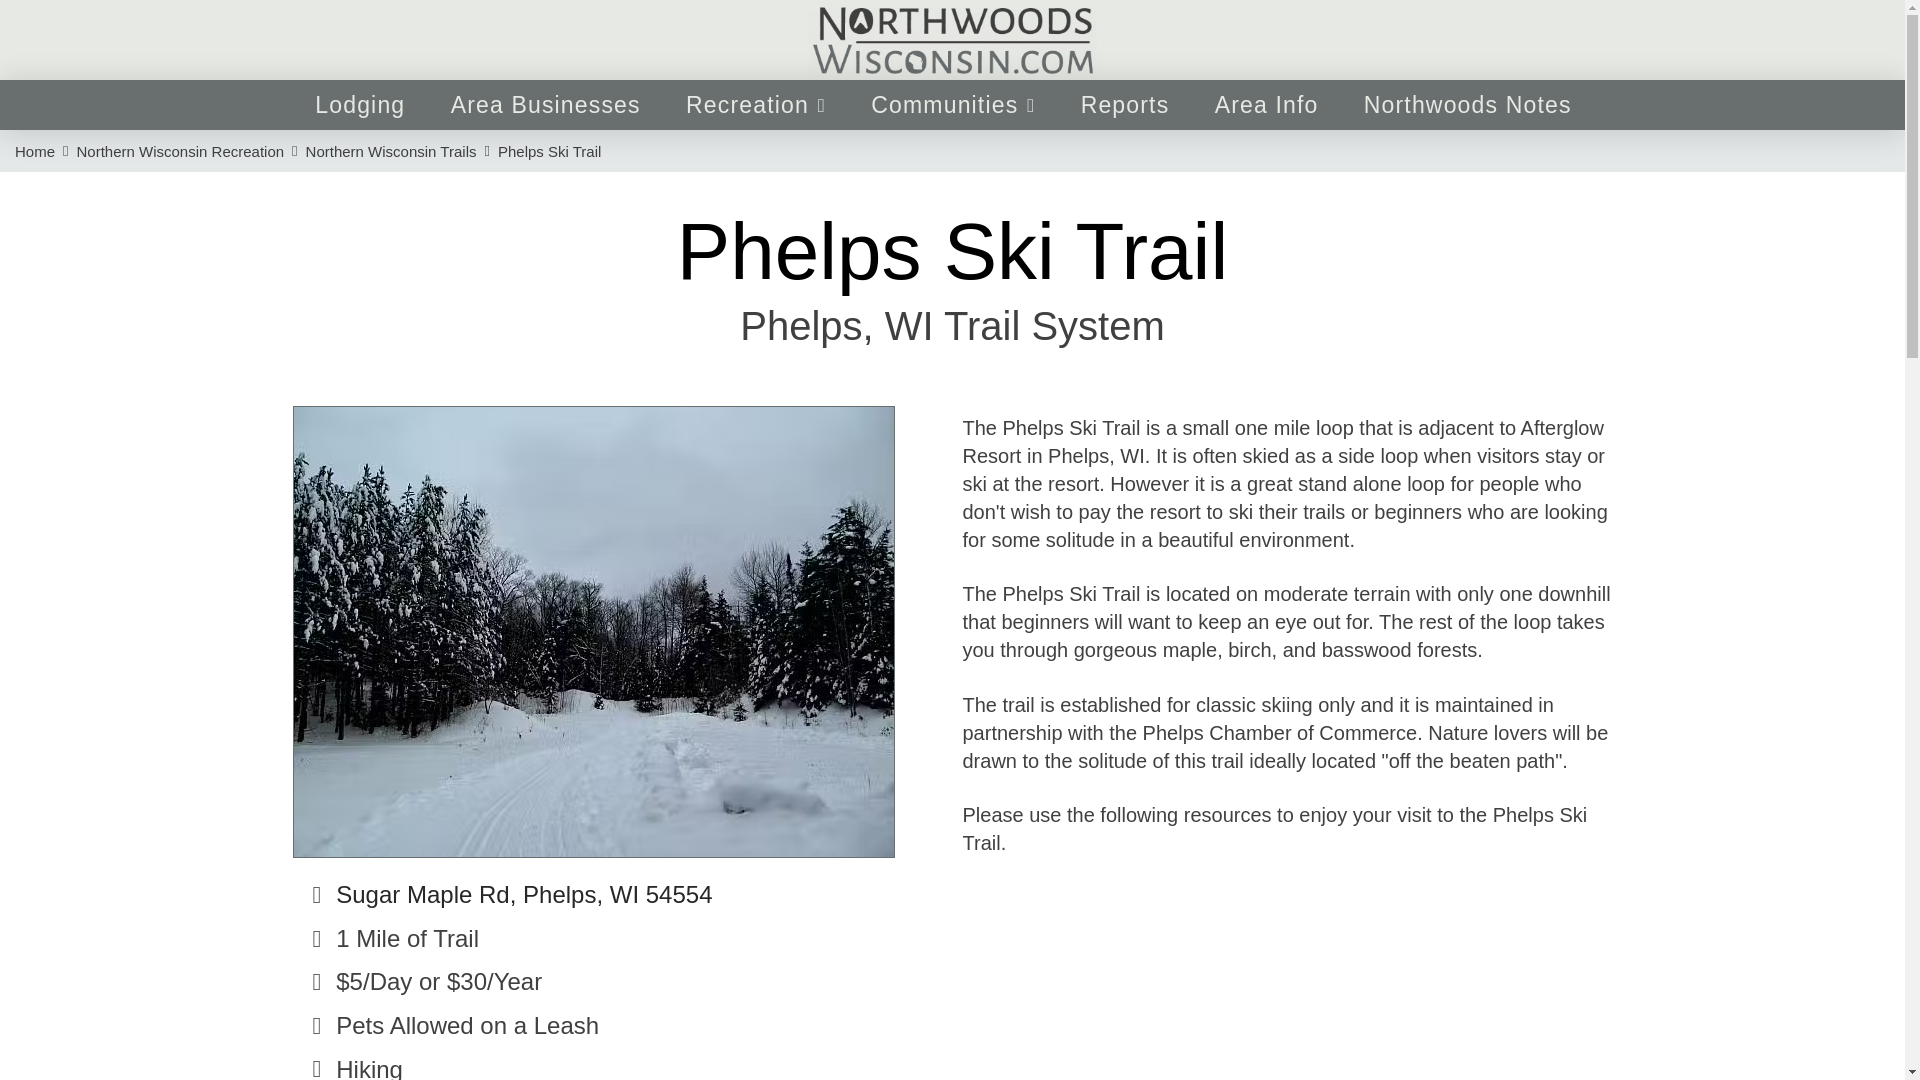 The image size is (1920, 1080). What do you see at coordinates (524, 894) in the screenshot?
I see `Sugar Maple Rd, Phelps, WI 54554` at bounding box center [524, 894].